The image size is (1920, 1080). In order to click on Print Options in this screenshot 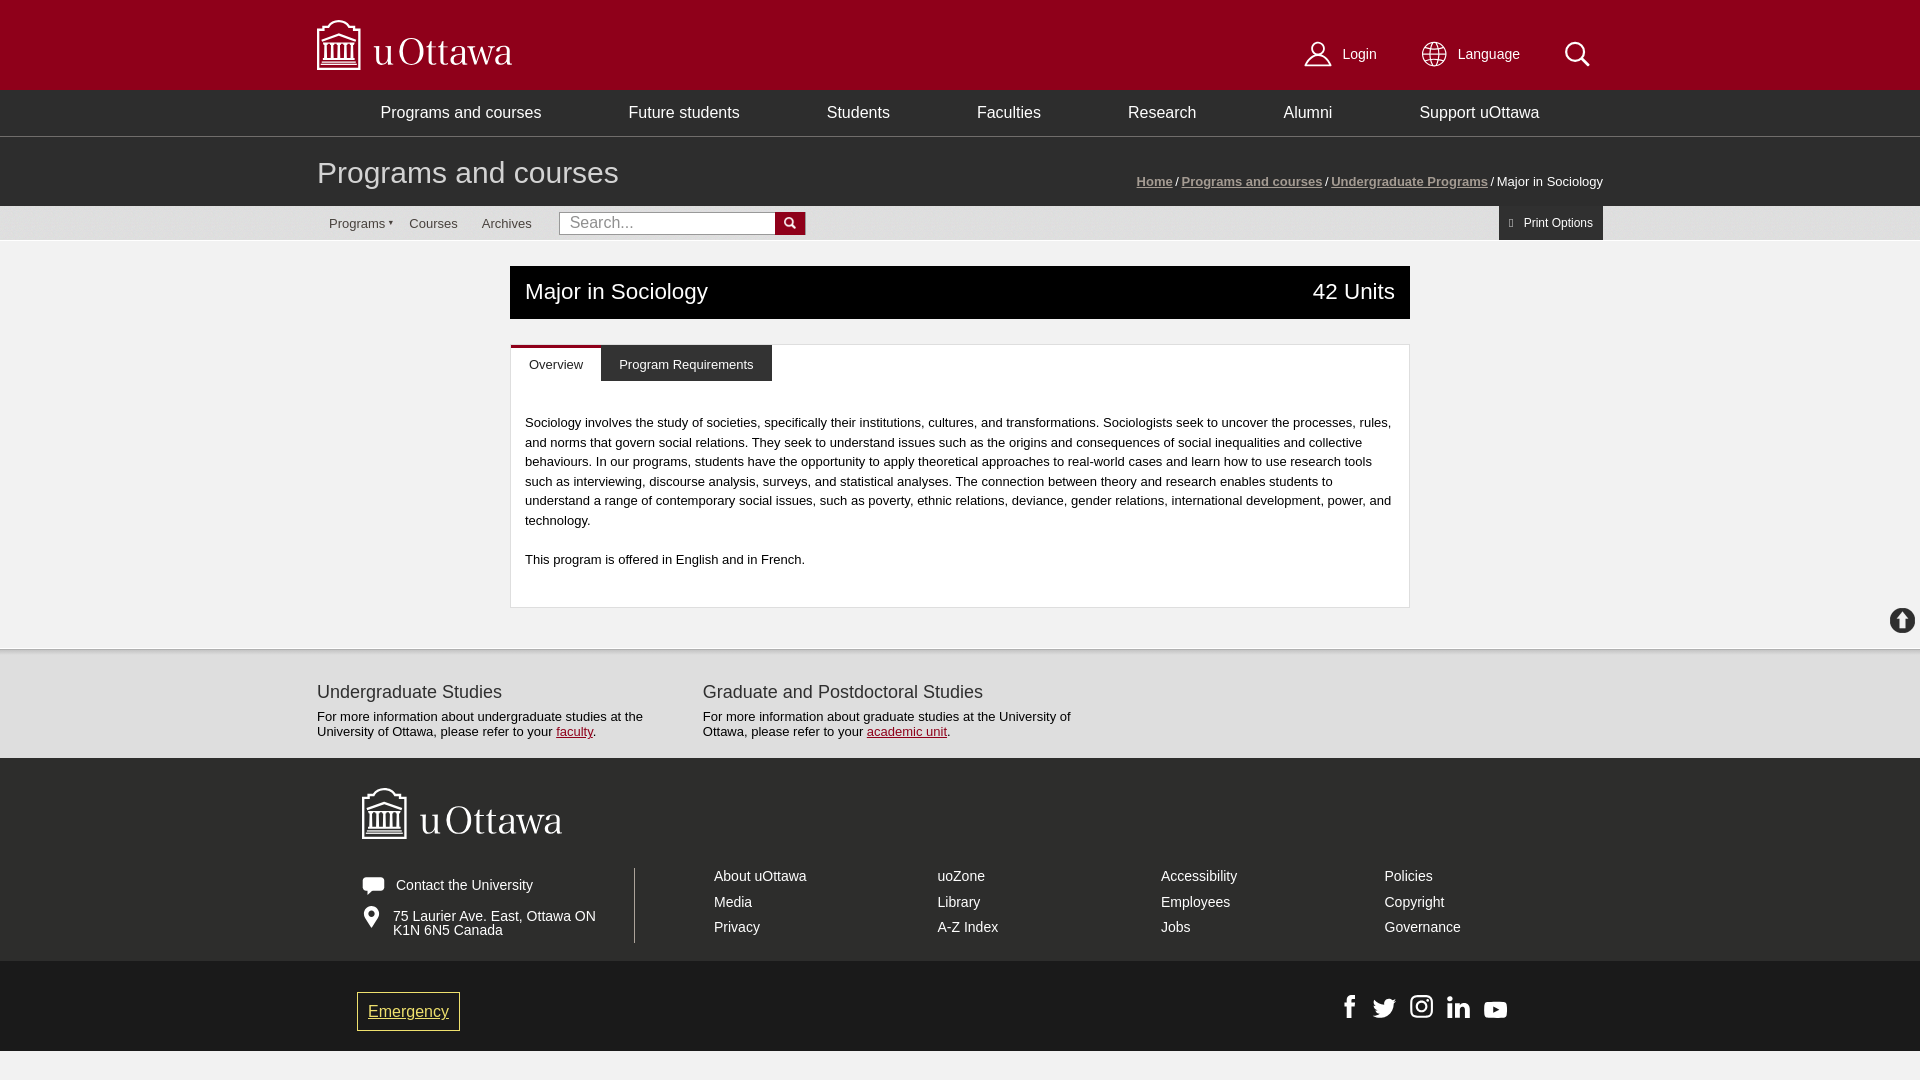, I will do `click(1551, 222)`.